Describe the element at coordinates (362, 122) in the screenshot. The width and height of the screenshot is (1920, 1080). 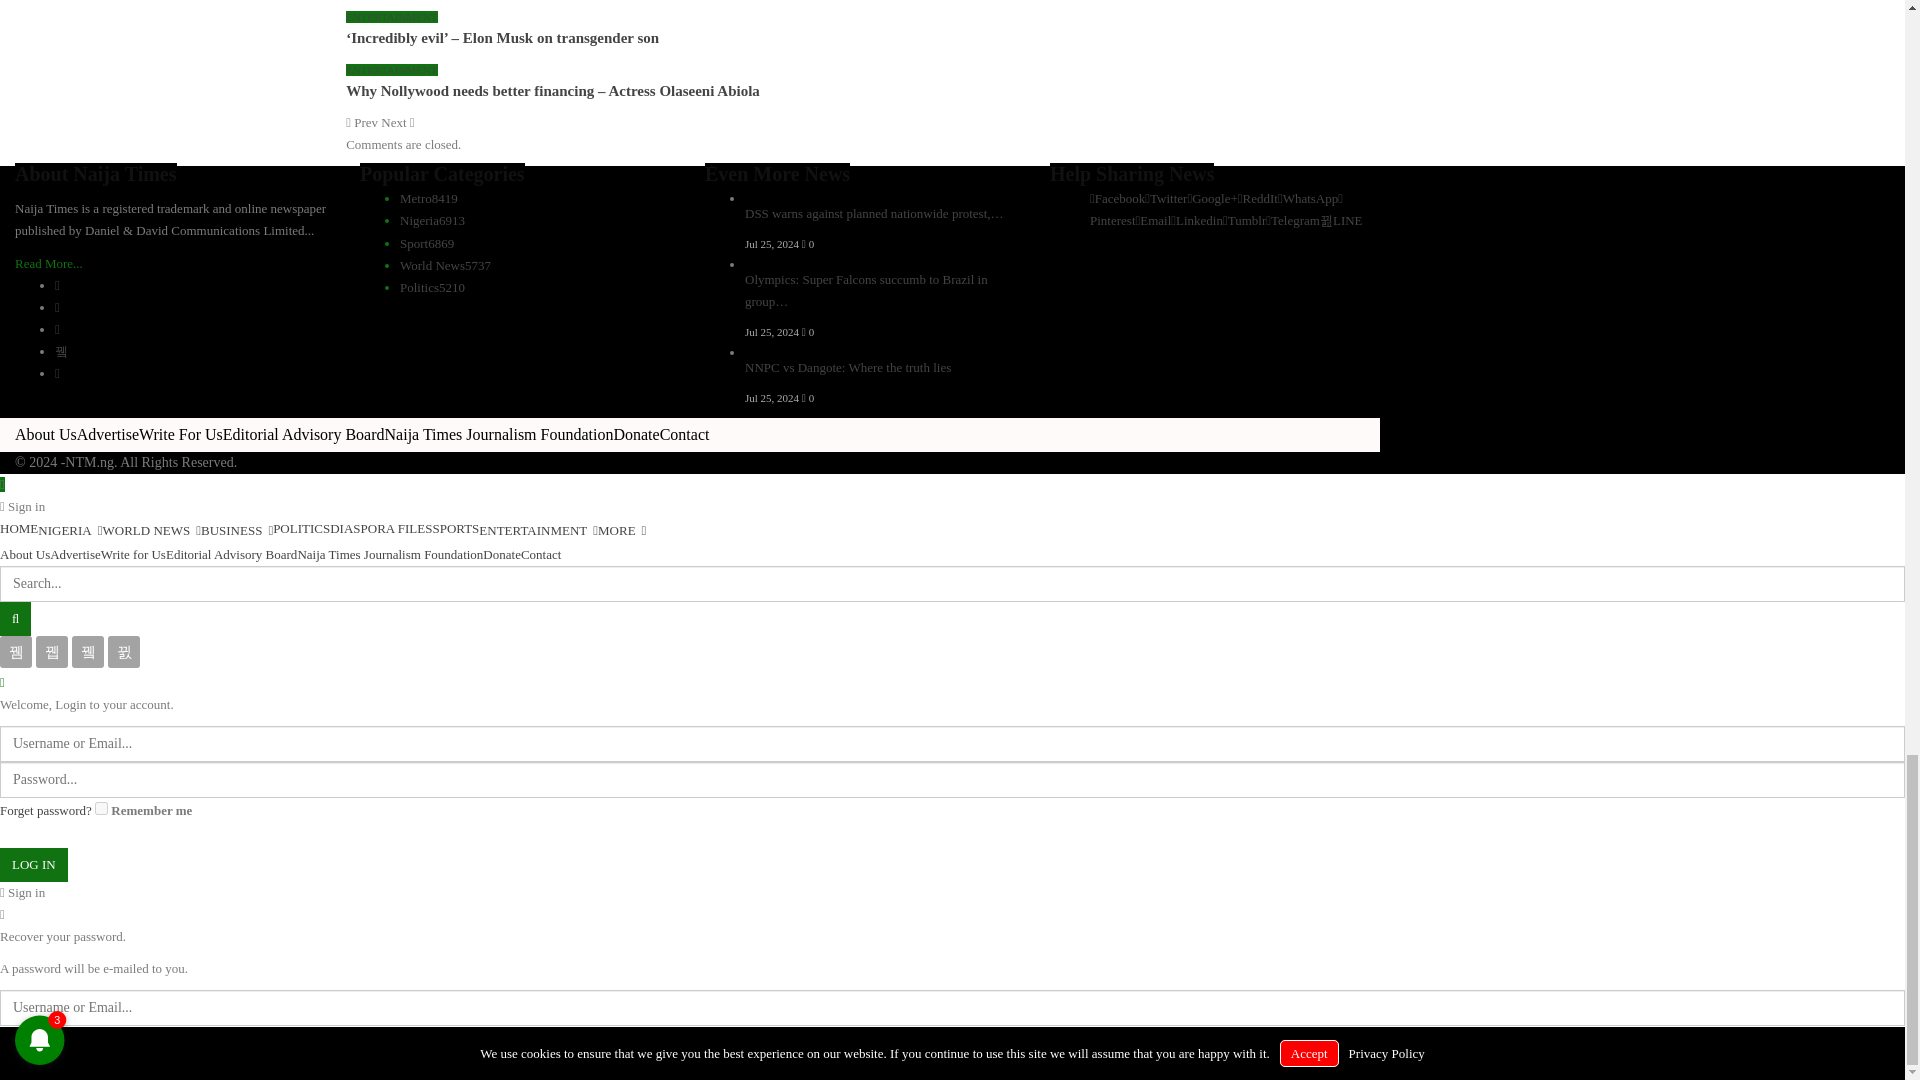
I see `Previous` at that location.